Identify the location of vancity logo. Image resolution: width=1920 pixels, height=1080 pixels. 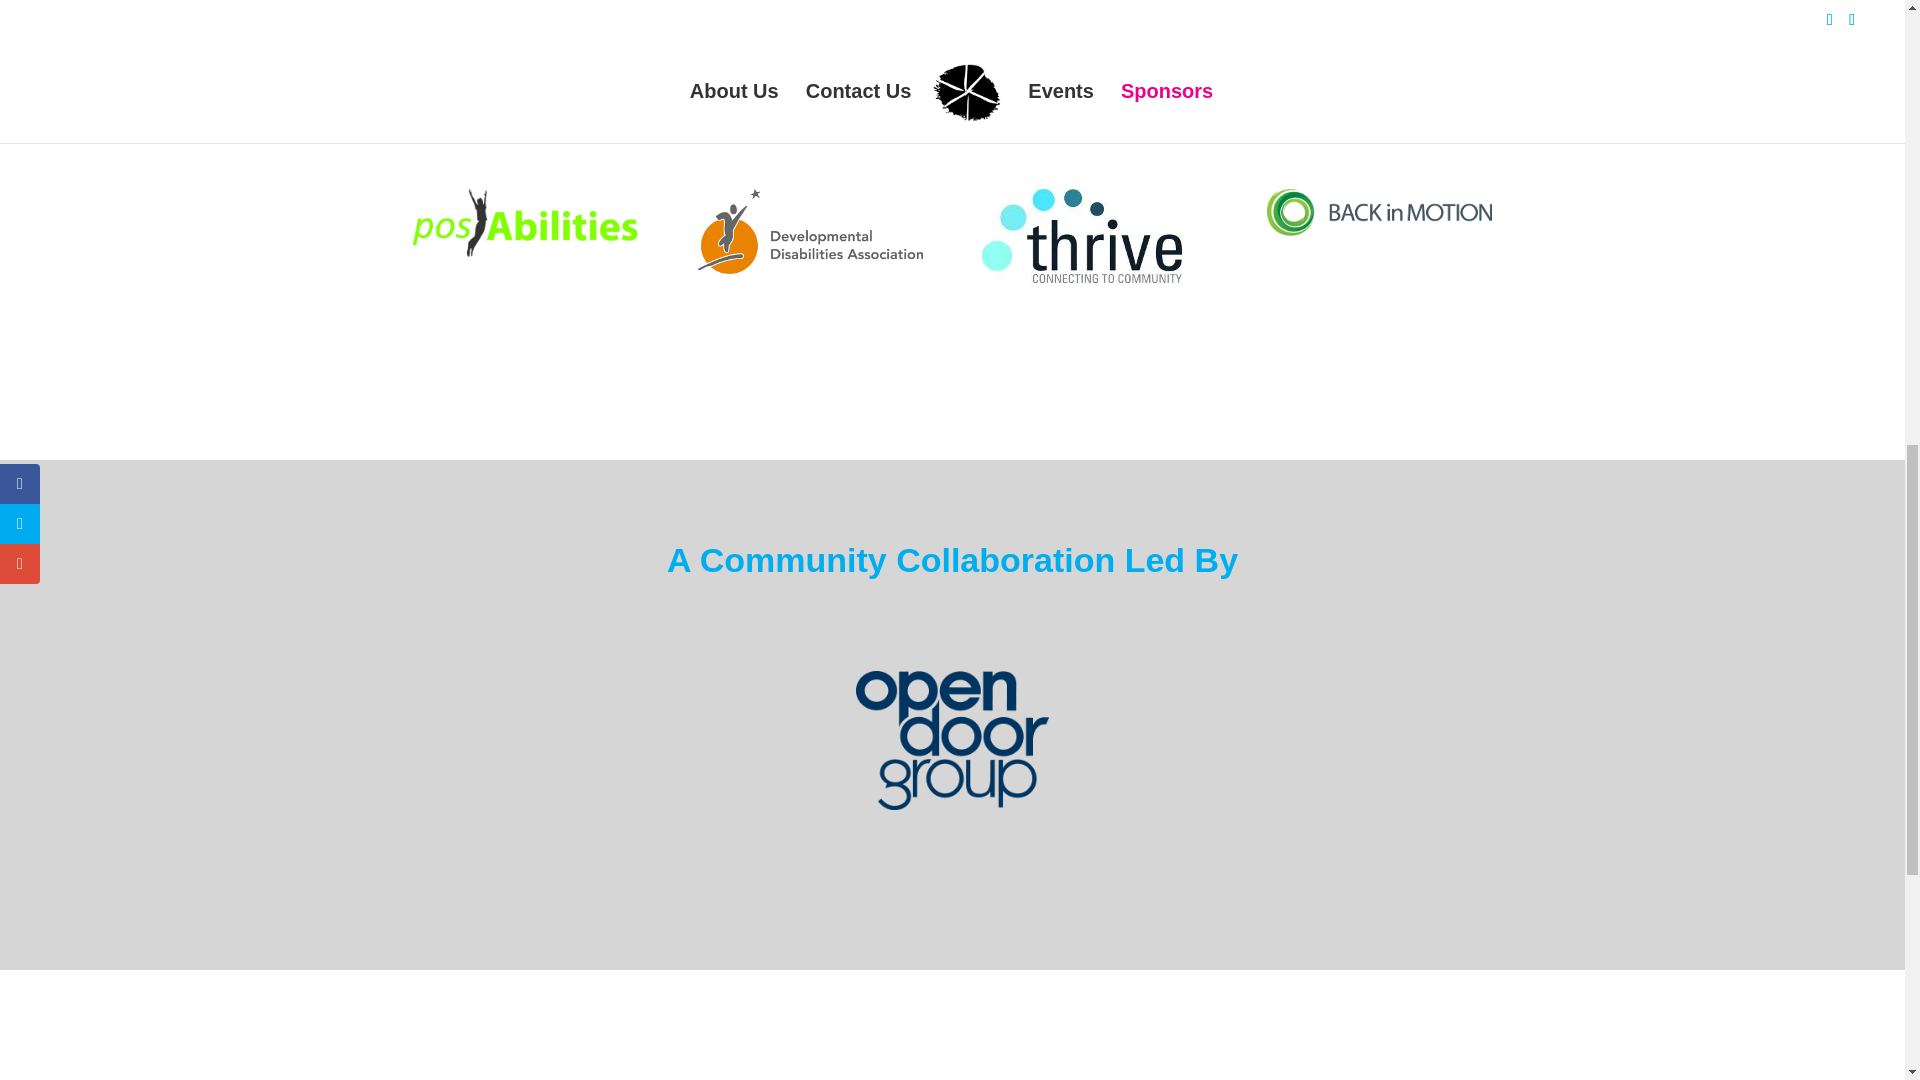
(724, 2).